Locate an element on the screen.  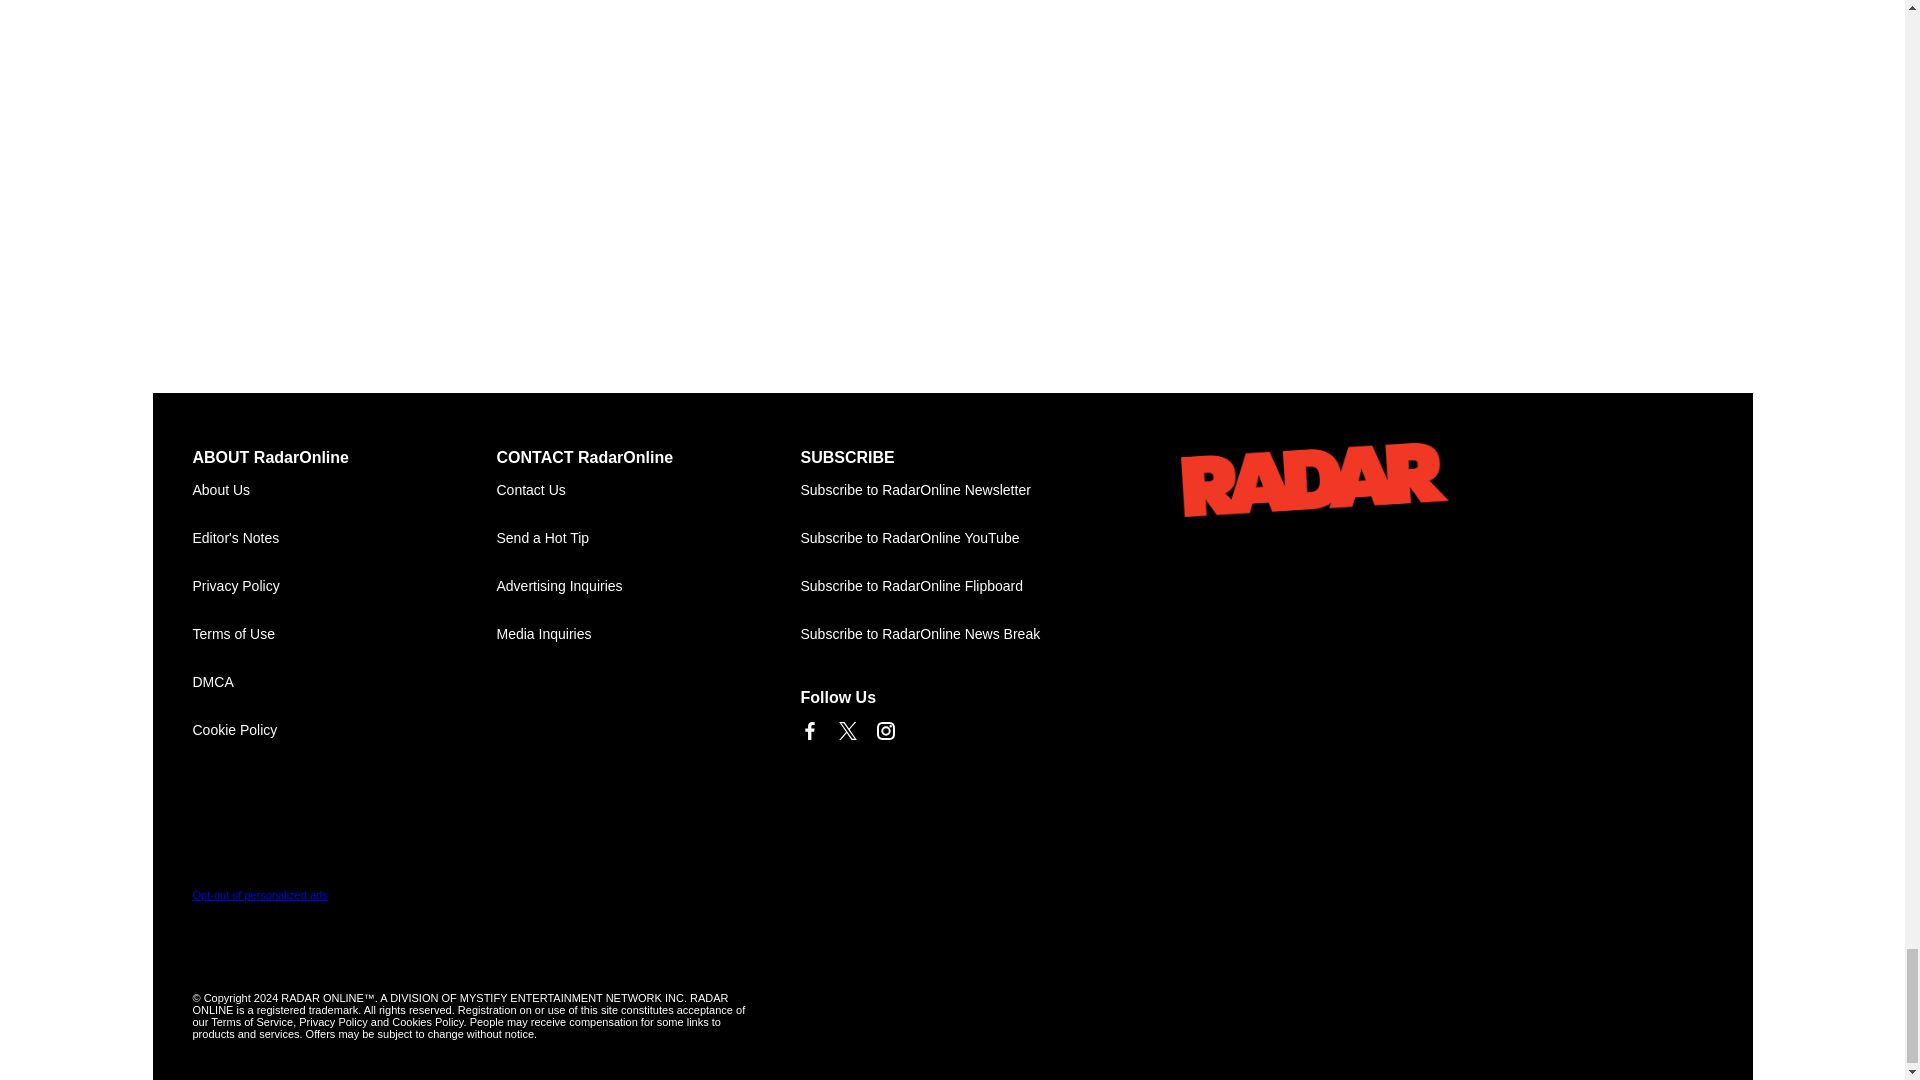
Media Inquiries is located at coordinates (648, 634).